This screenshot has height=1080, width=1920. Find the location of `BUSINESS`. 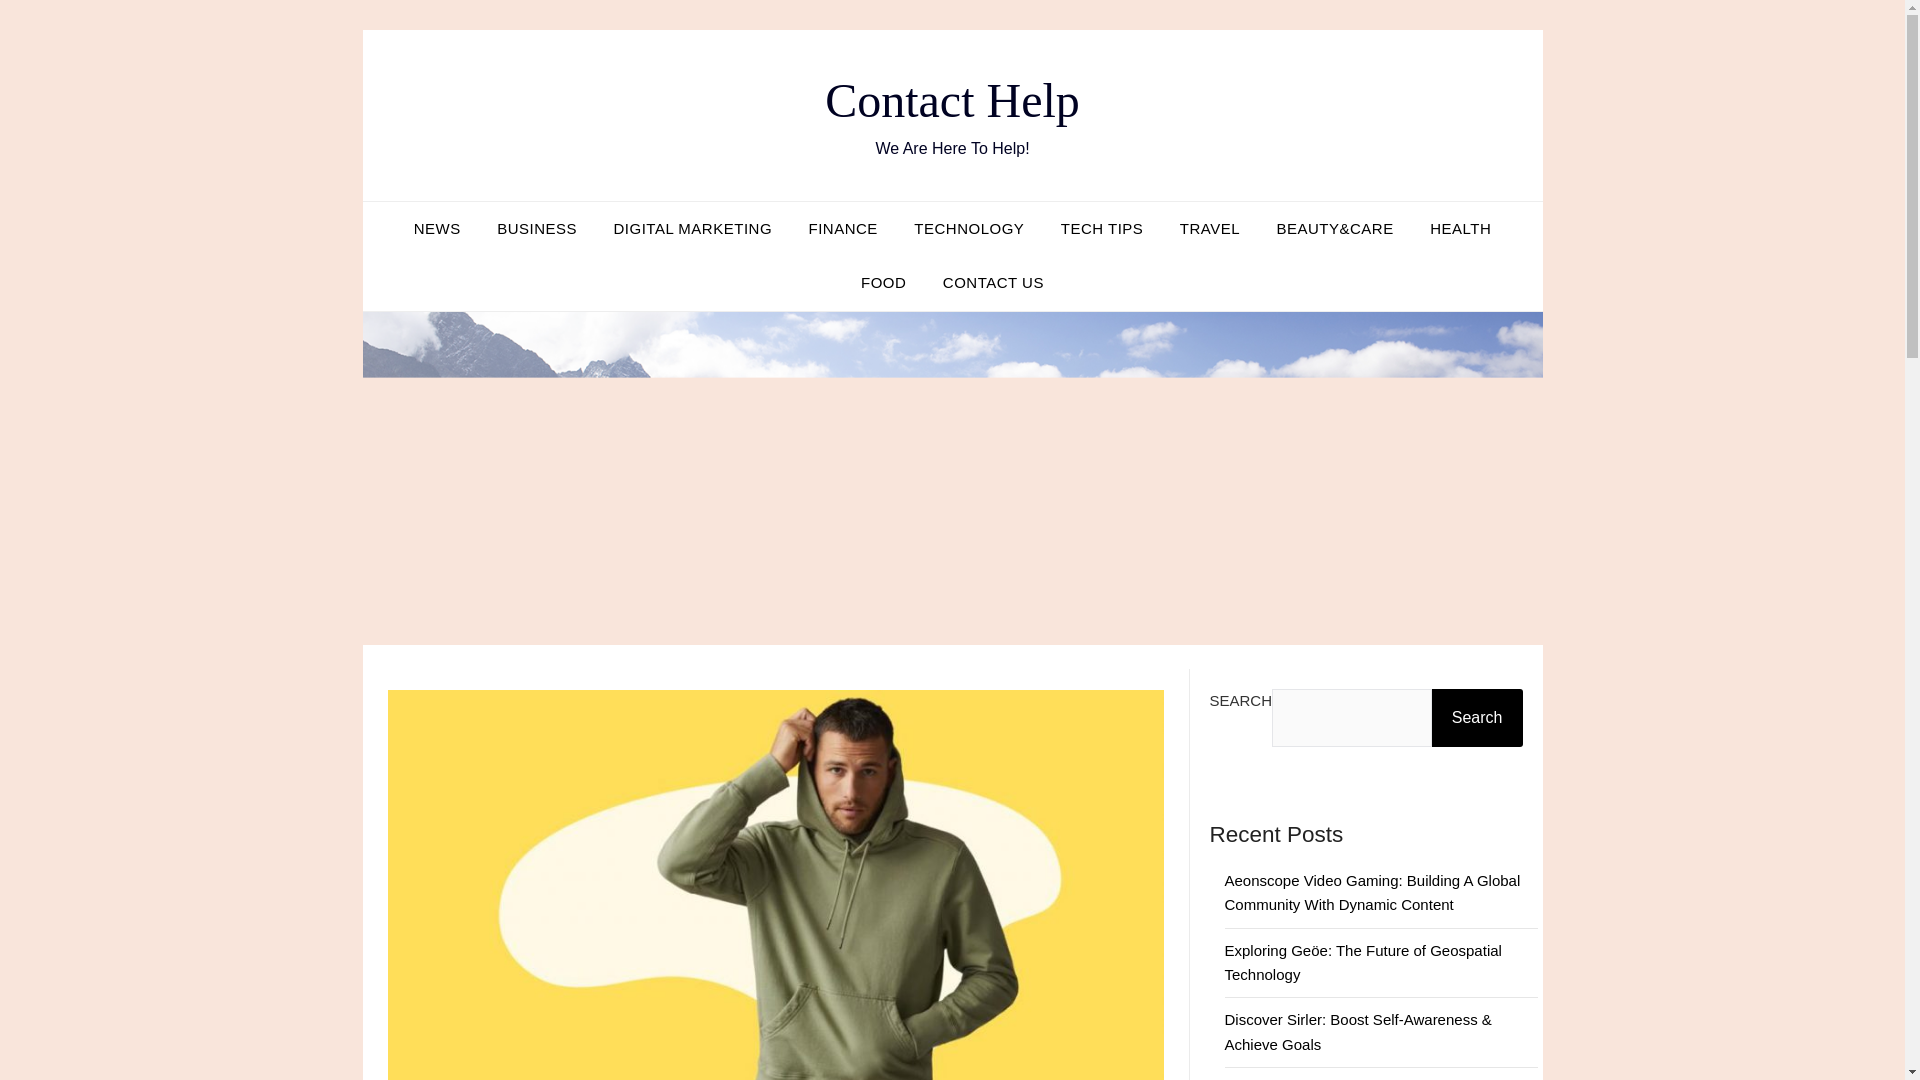

BUSINESS is located at coordinates (537, 228).